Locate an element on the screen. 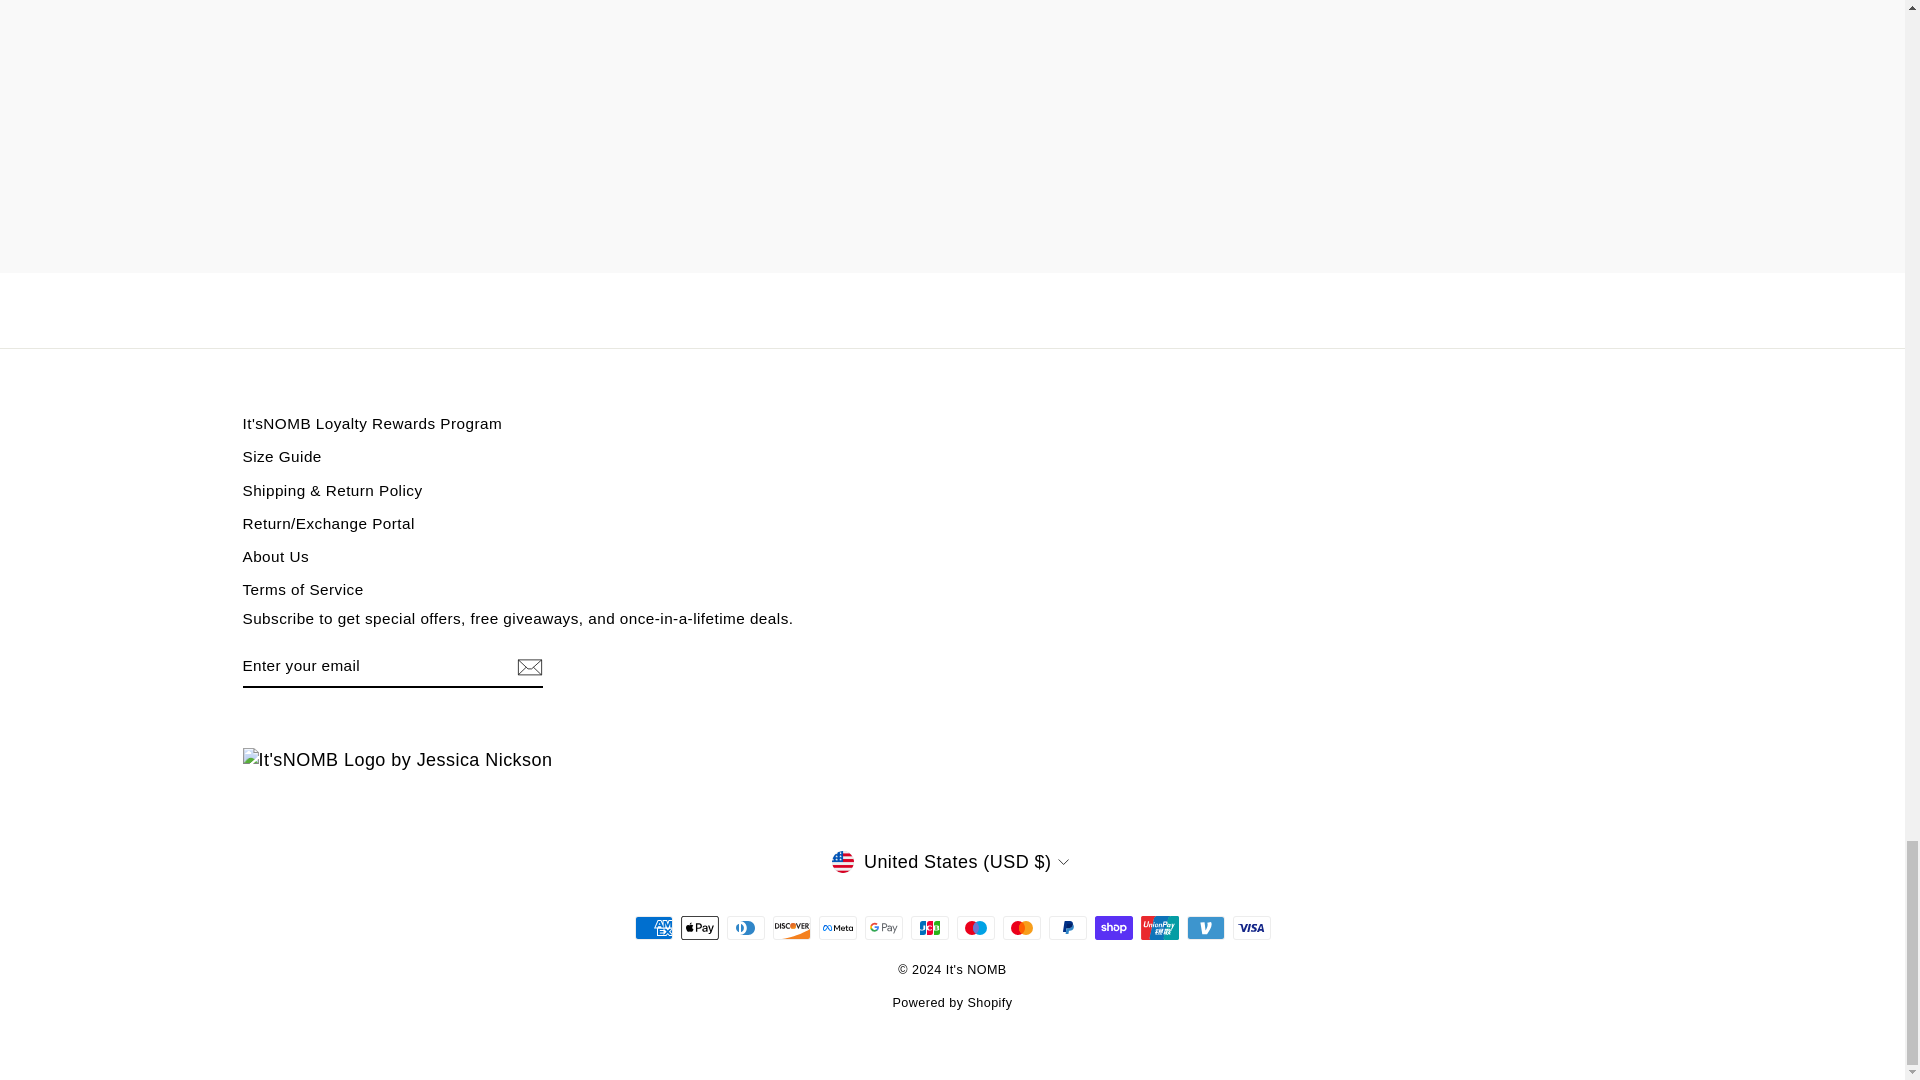  Discover is located at coordinates (790, 927).